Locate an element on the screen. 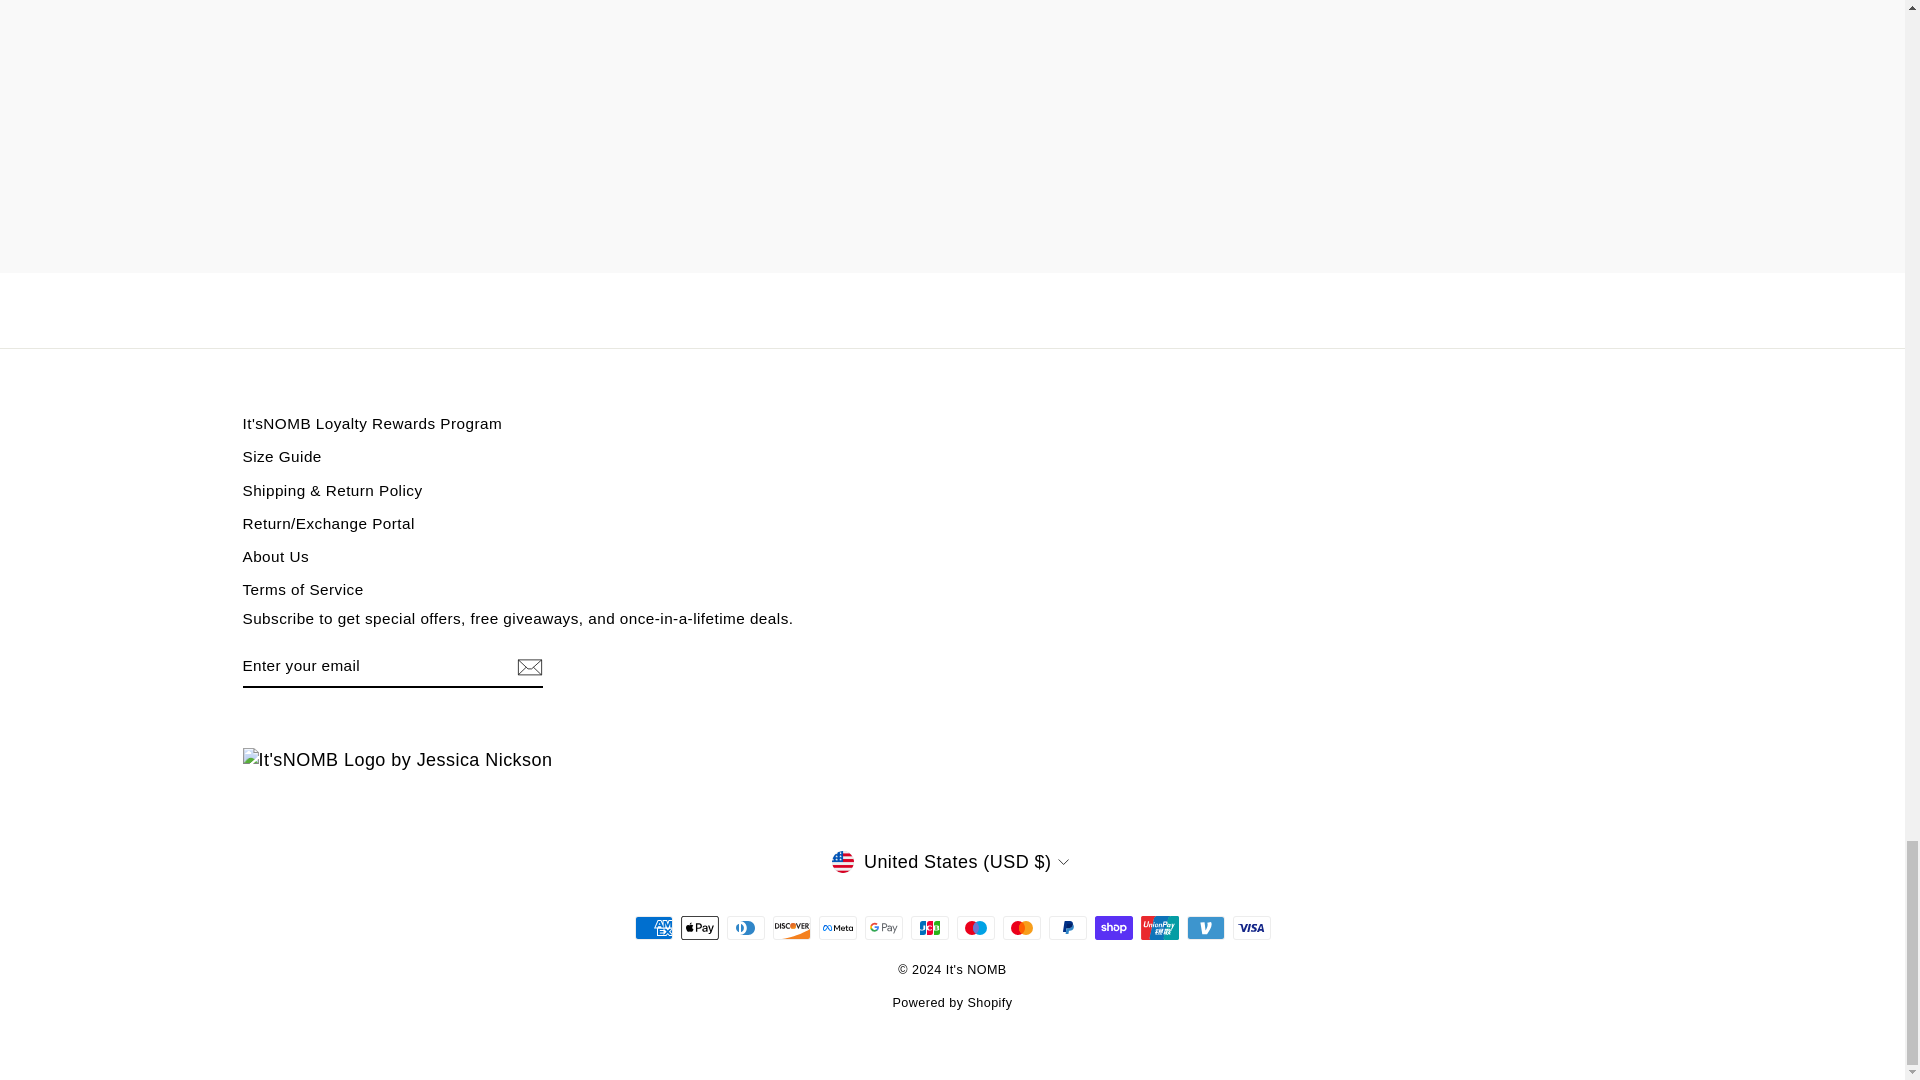  Discover is located at coordinates (790, 927).